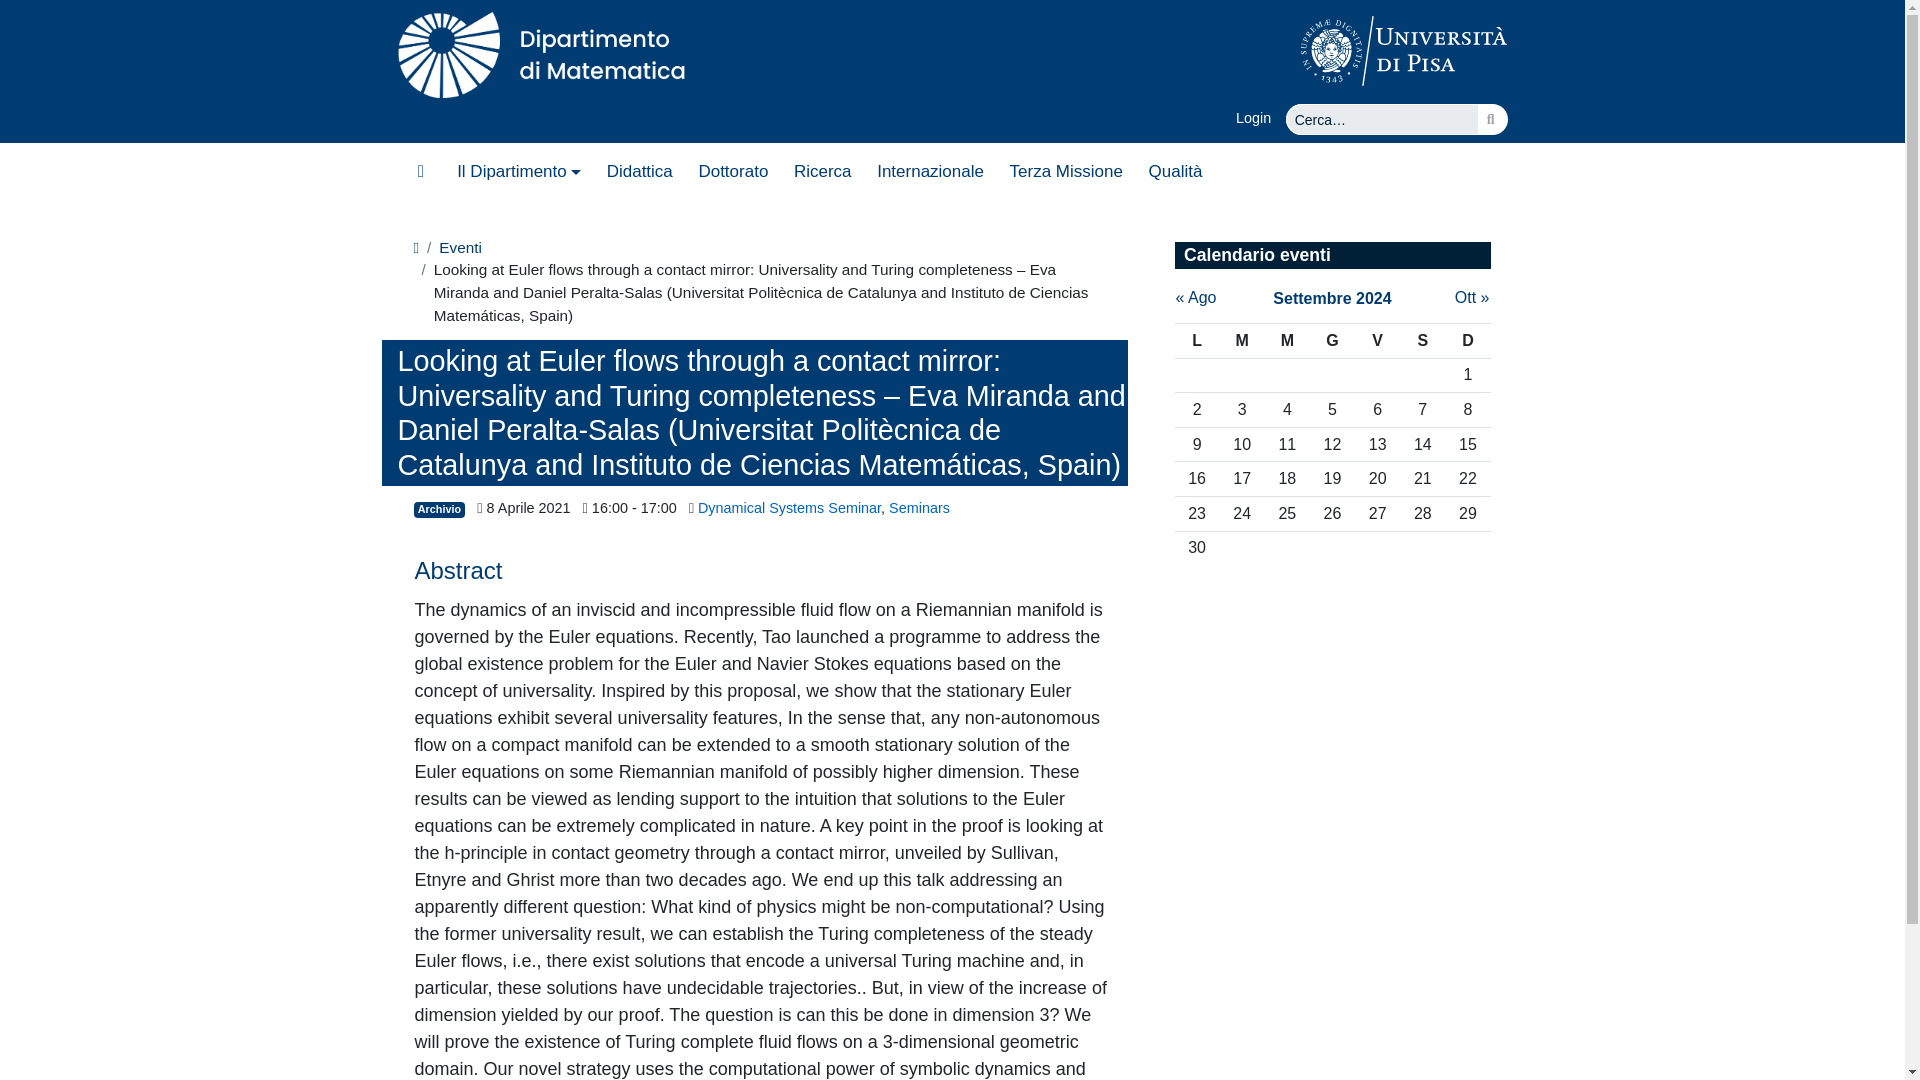  What do you see at coordinates (460, 248) in the screenshot?
I see `Eventi` at bounding box center [460, 248].